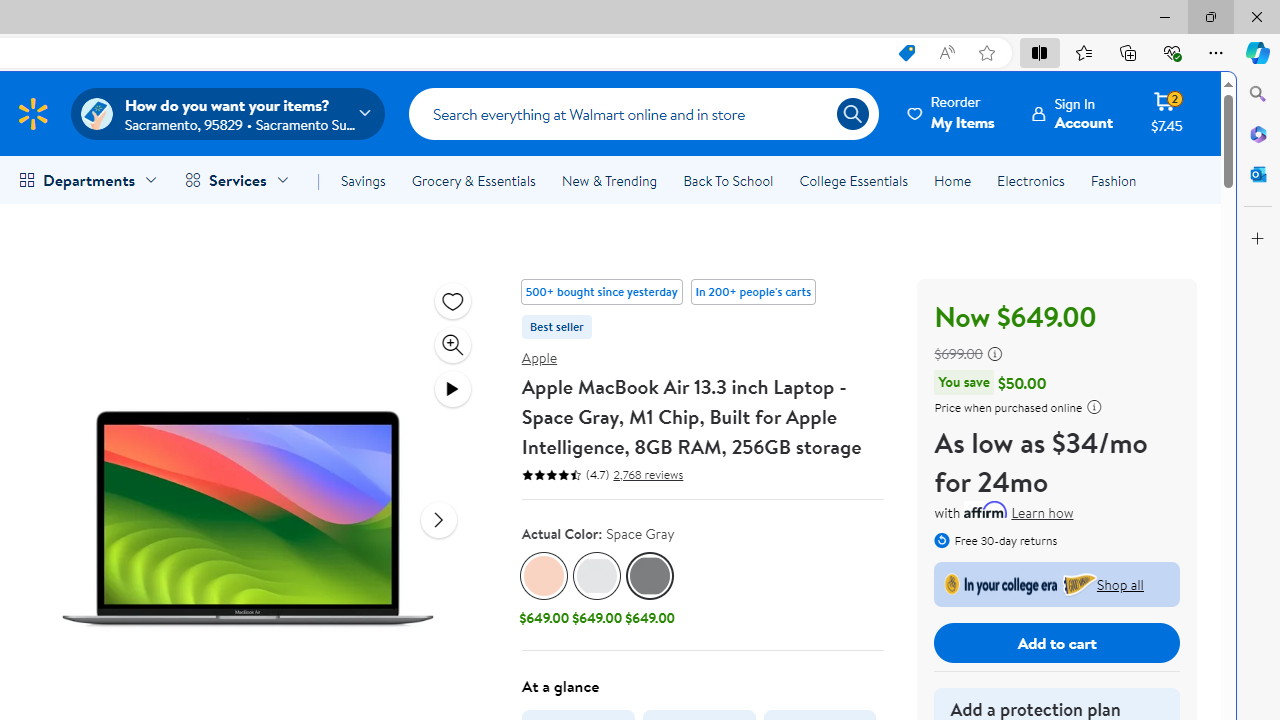  What do you see at coordinates (32, 113) in the screenshot?
I see `Walmart Homepage` at bounding box center [32, 113].